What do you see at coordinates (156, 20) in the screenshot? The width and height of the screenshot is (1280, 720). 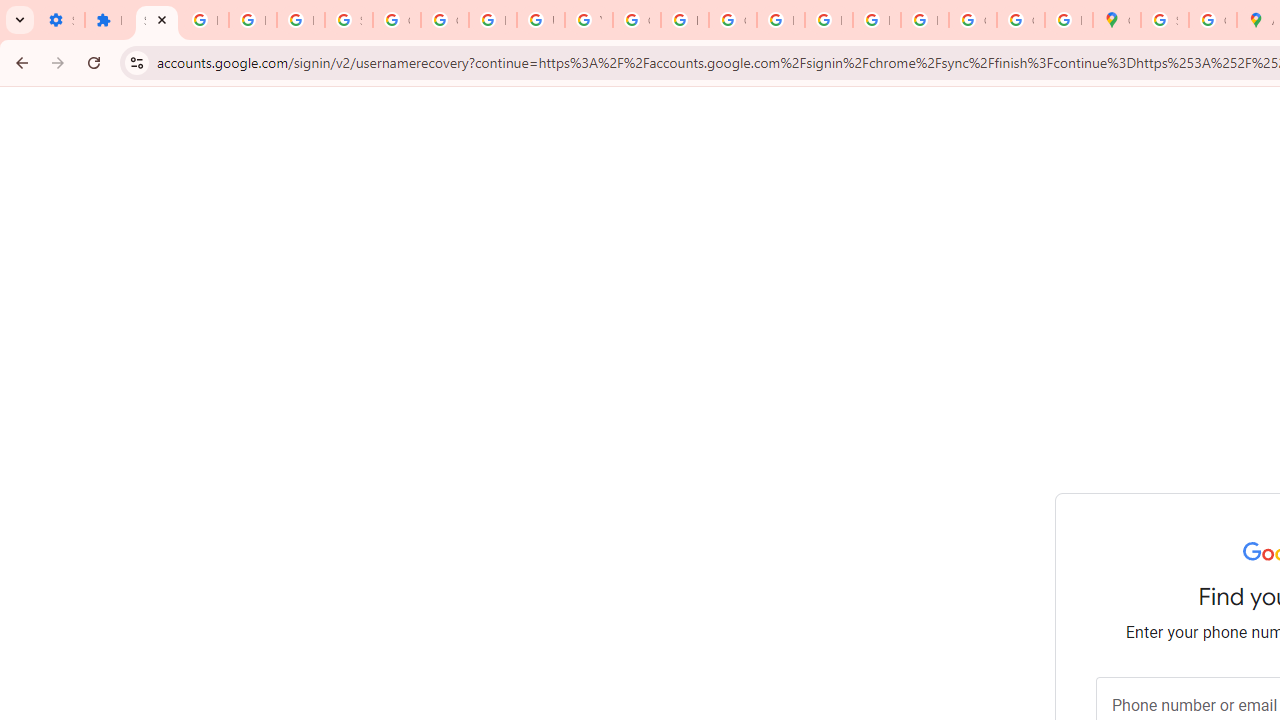 I see `Sign in - Google Accounts` at bounding box center [156, 20].